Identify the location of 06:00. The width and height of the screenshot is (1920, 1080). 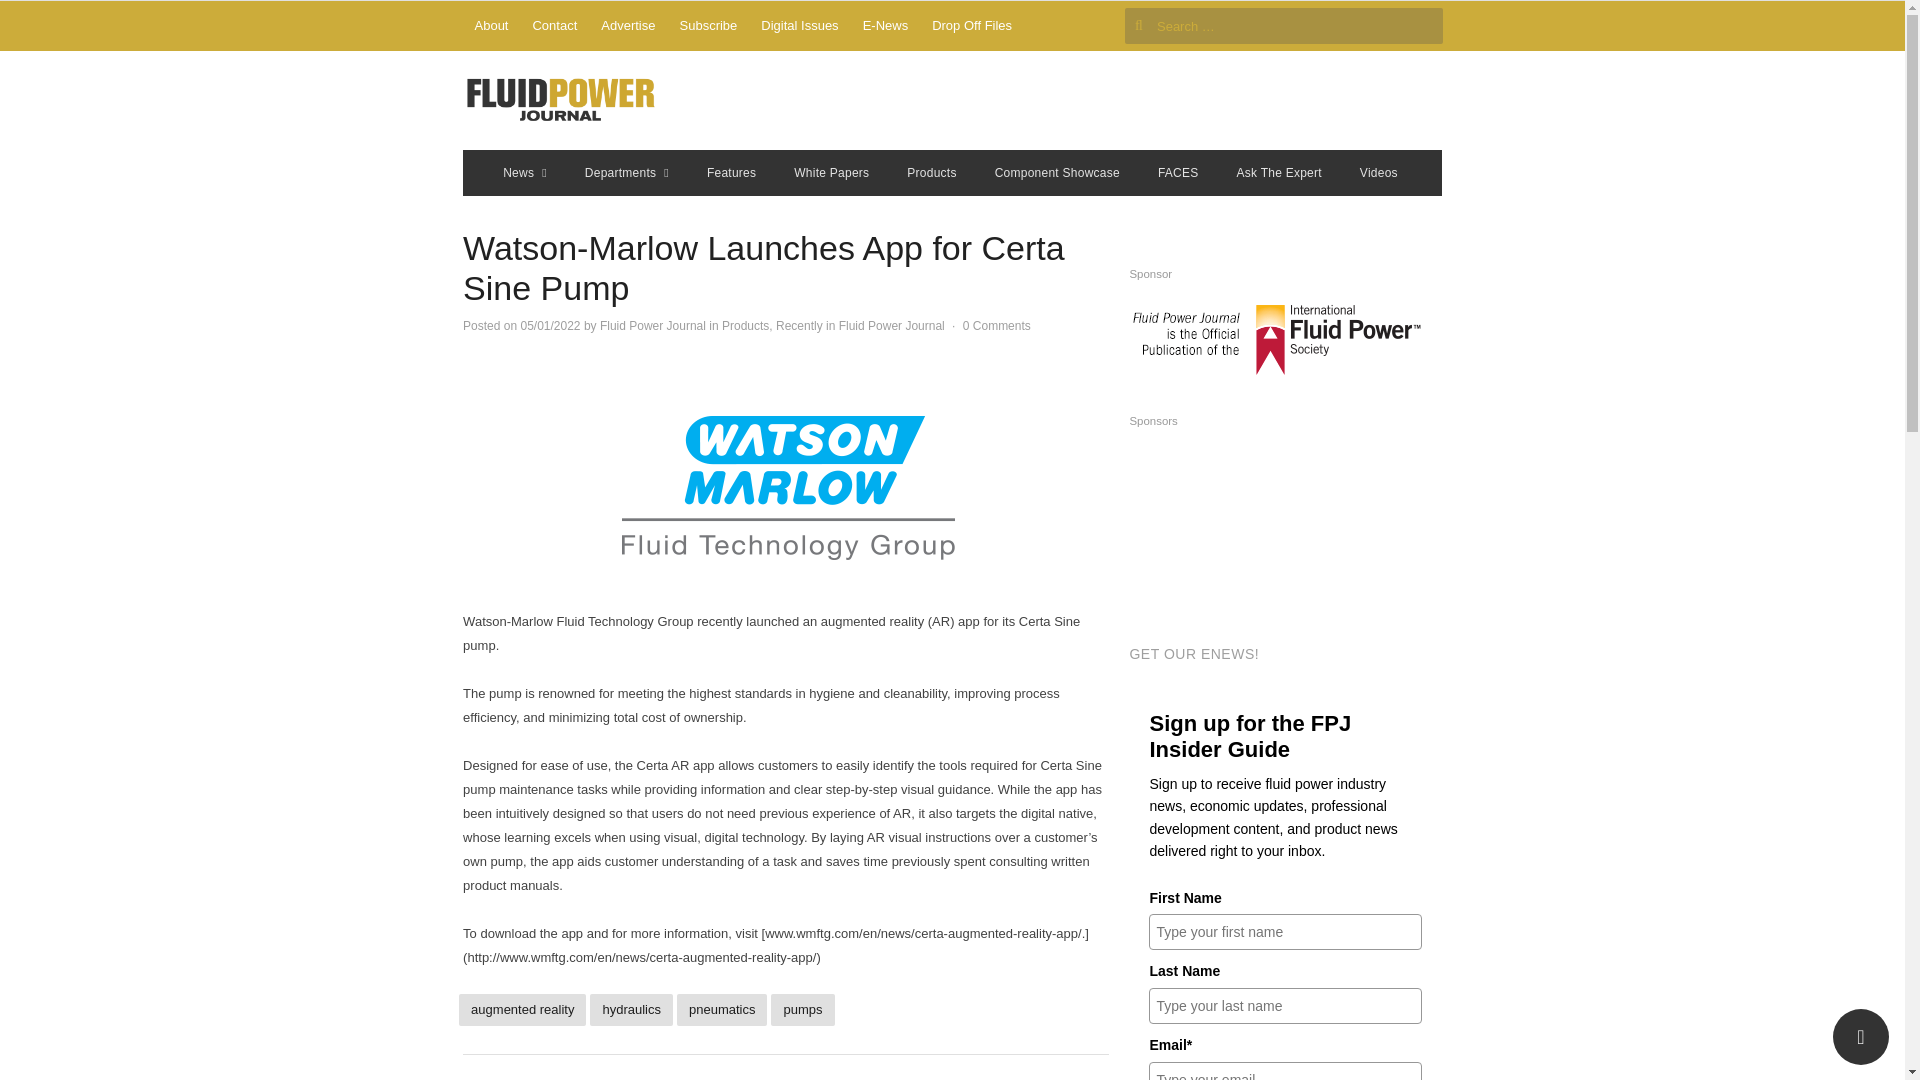
(550, 325).